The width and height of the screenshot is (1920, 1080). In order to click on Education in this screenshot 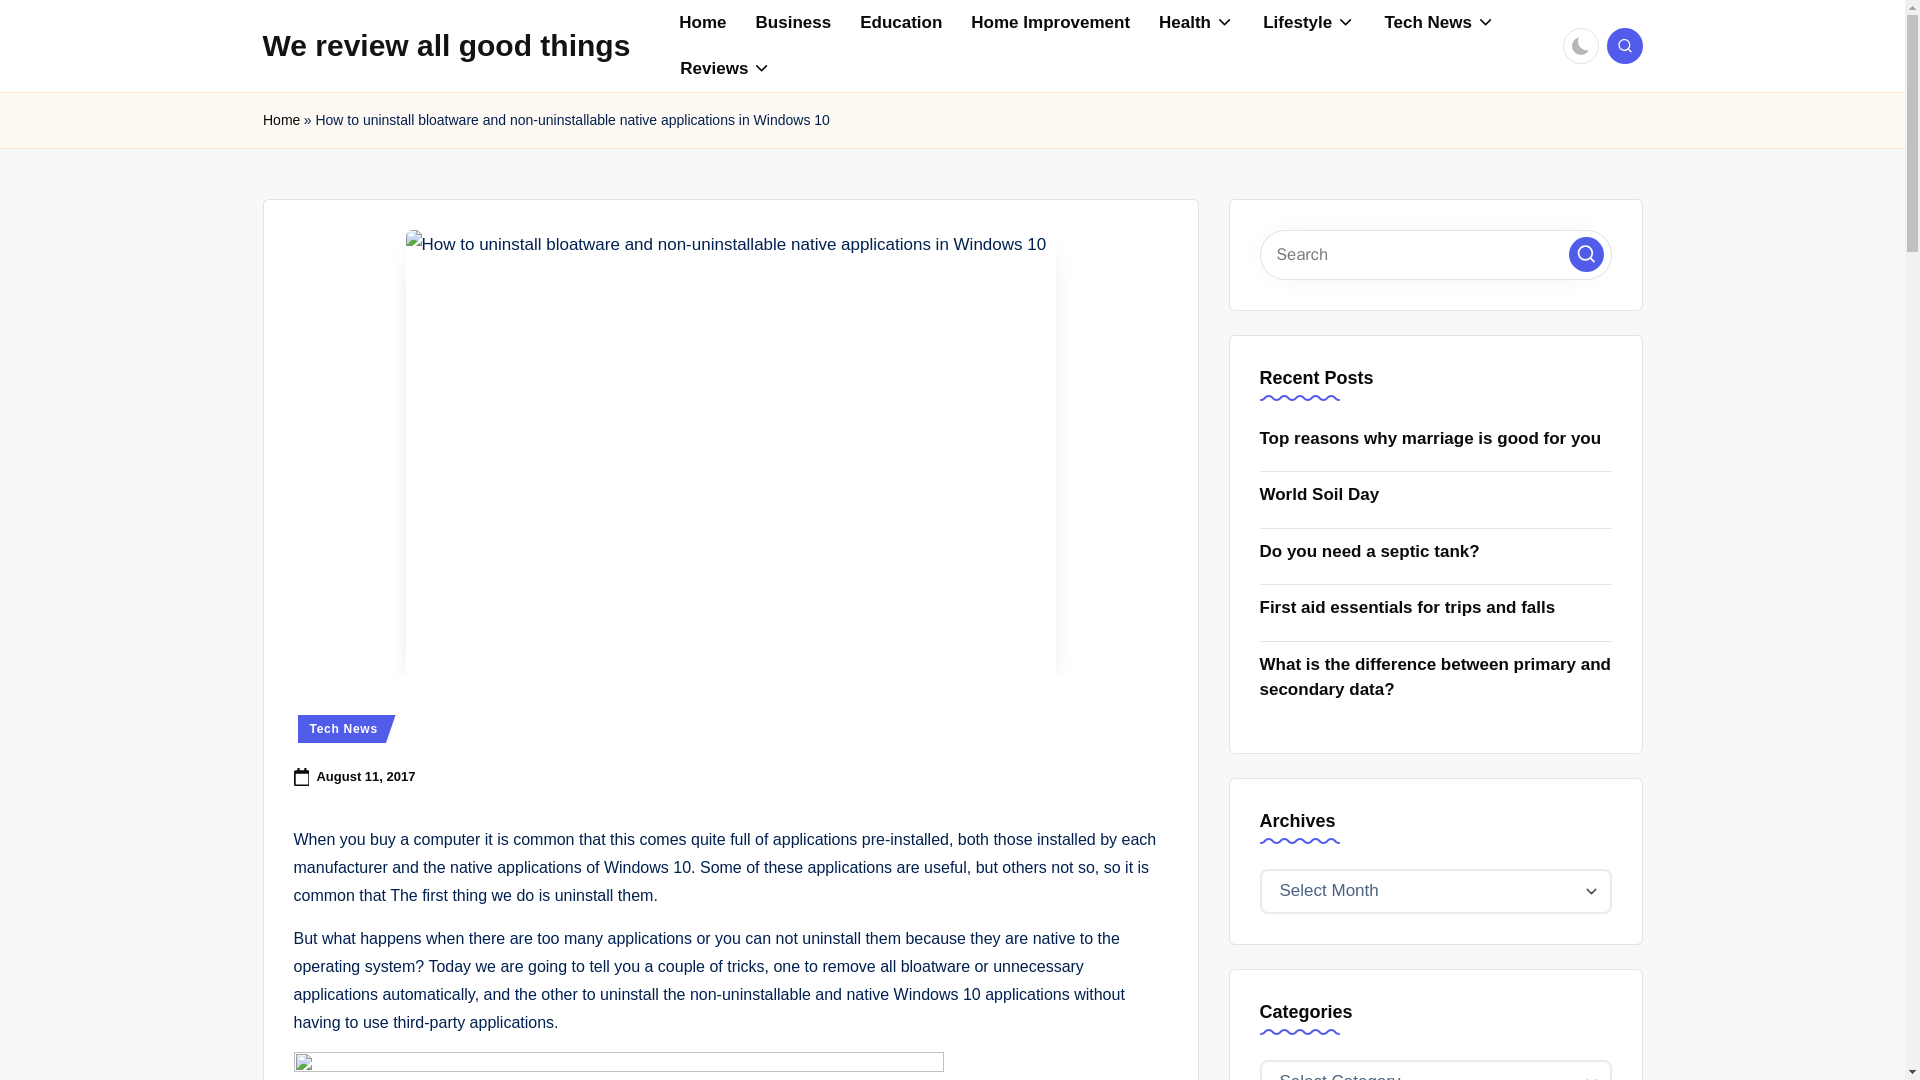, I will do `click(901, 23)`.